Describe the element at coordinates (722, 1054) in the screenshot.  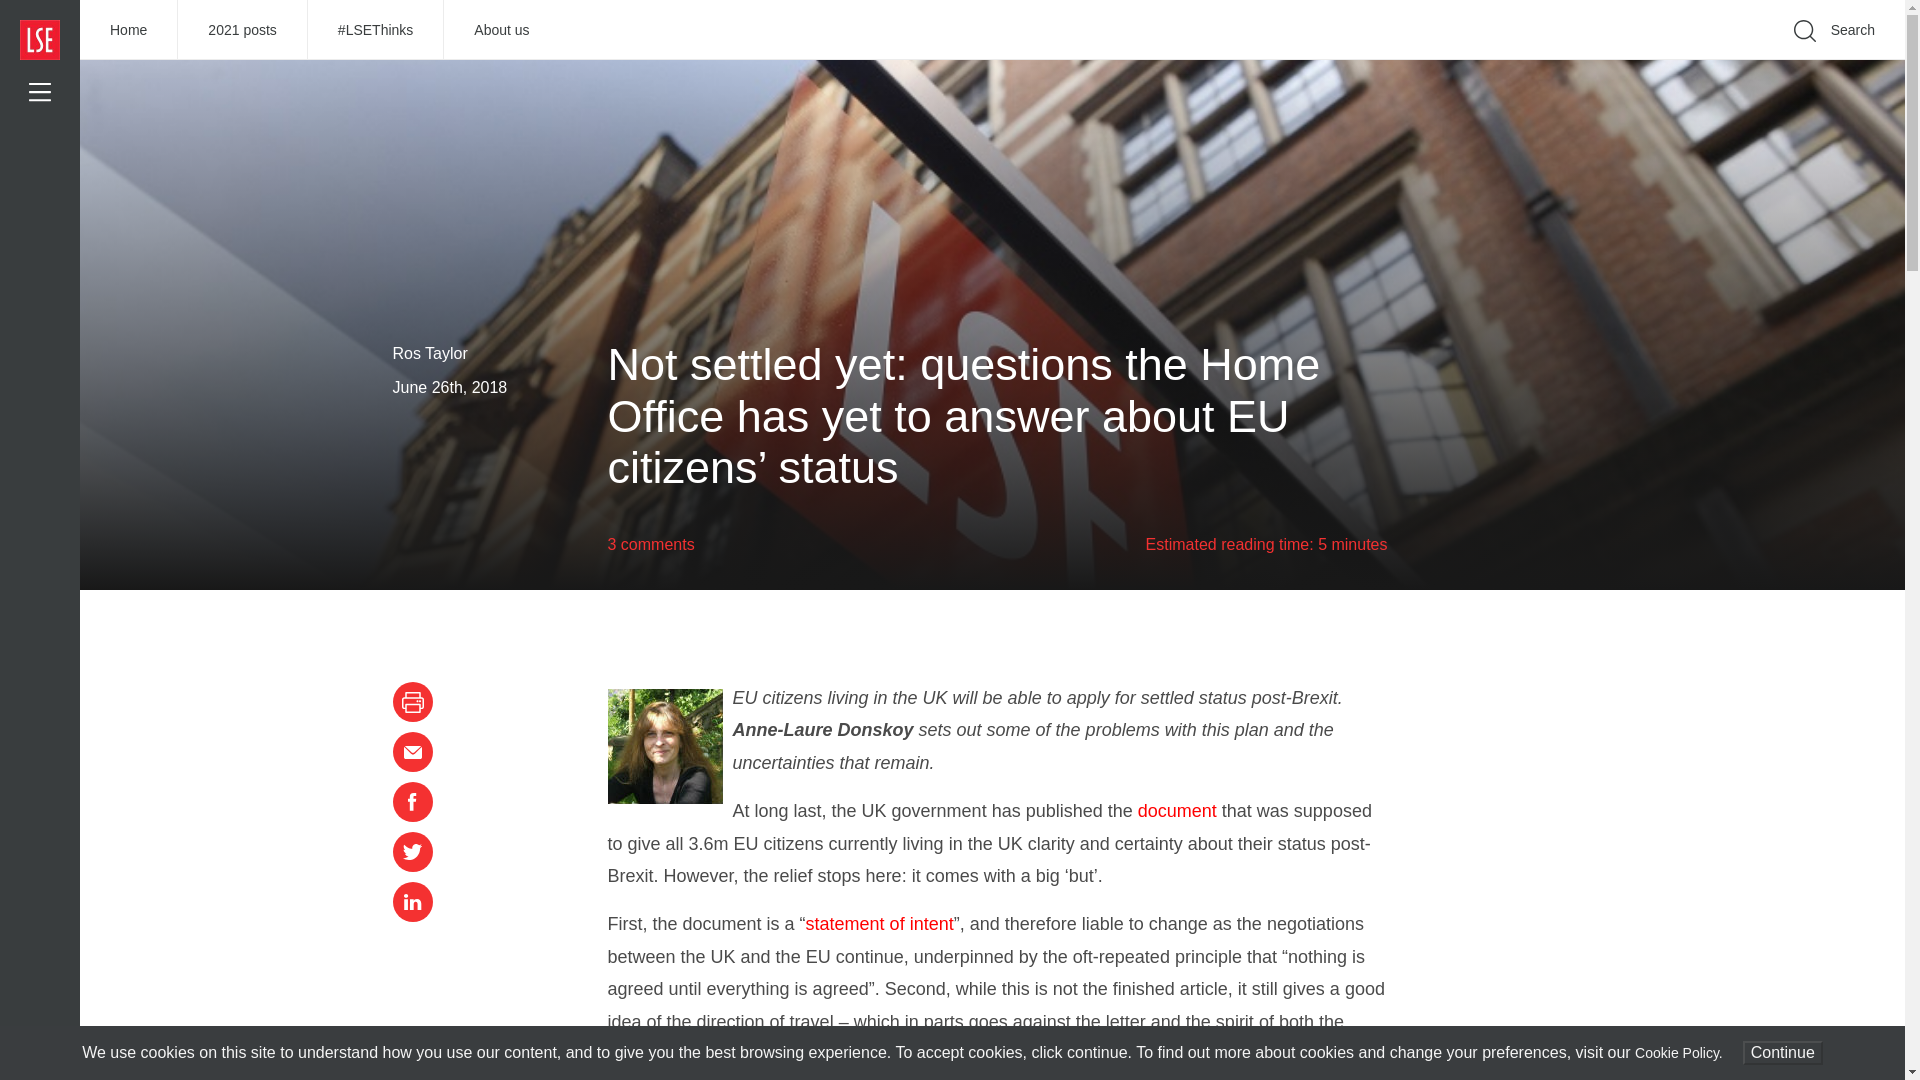
I see `December 2017 Joint Report` at that location.